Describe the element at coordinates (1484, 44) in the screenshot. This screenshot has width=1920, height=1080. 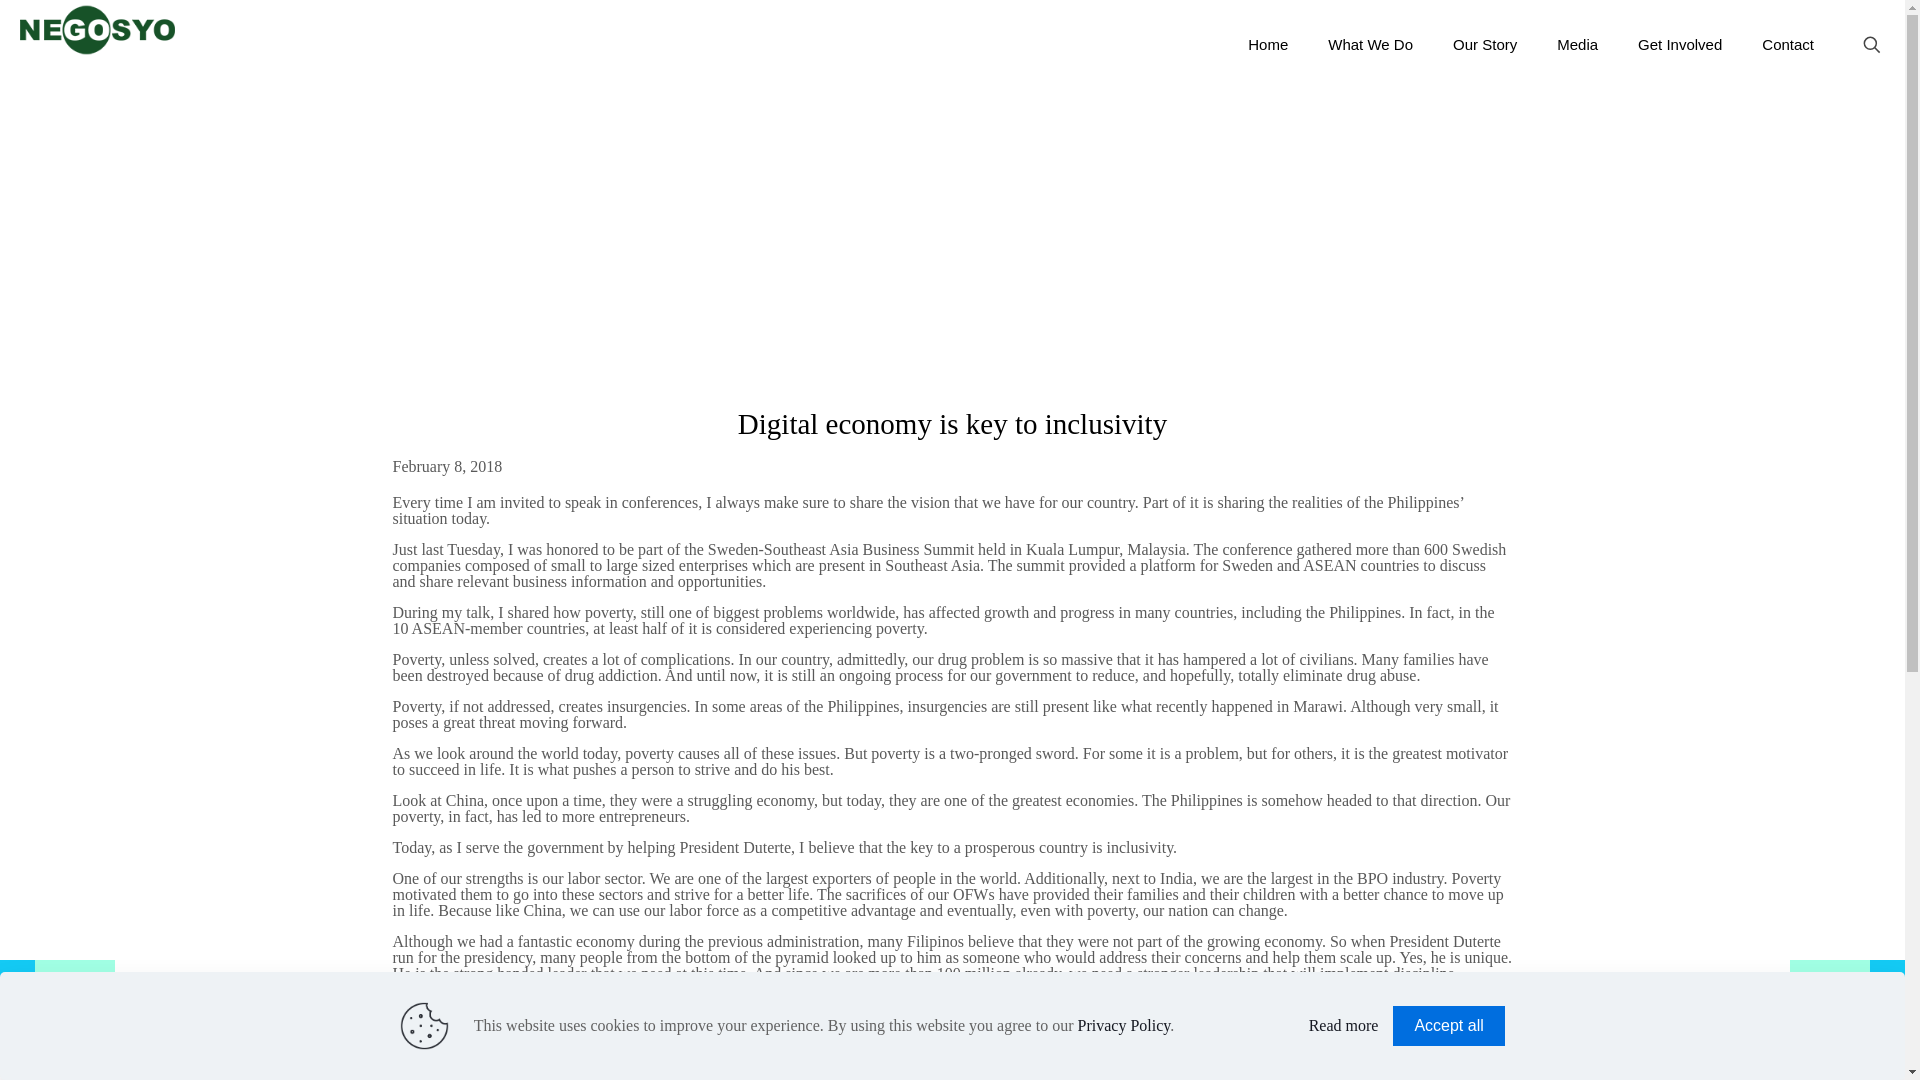
I see `Our Story` at that location.